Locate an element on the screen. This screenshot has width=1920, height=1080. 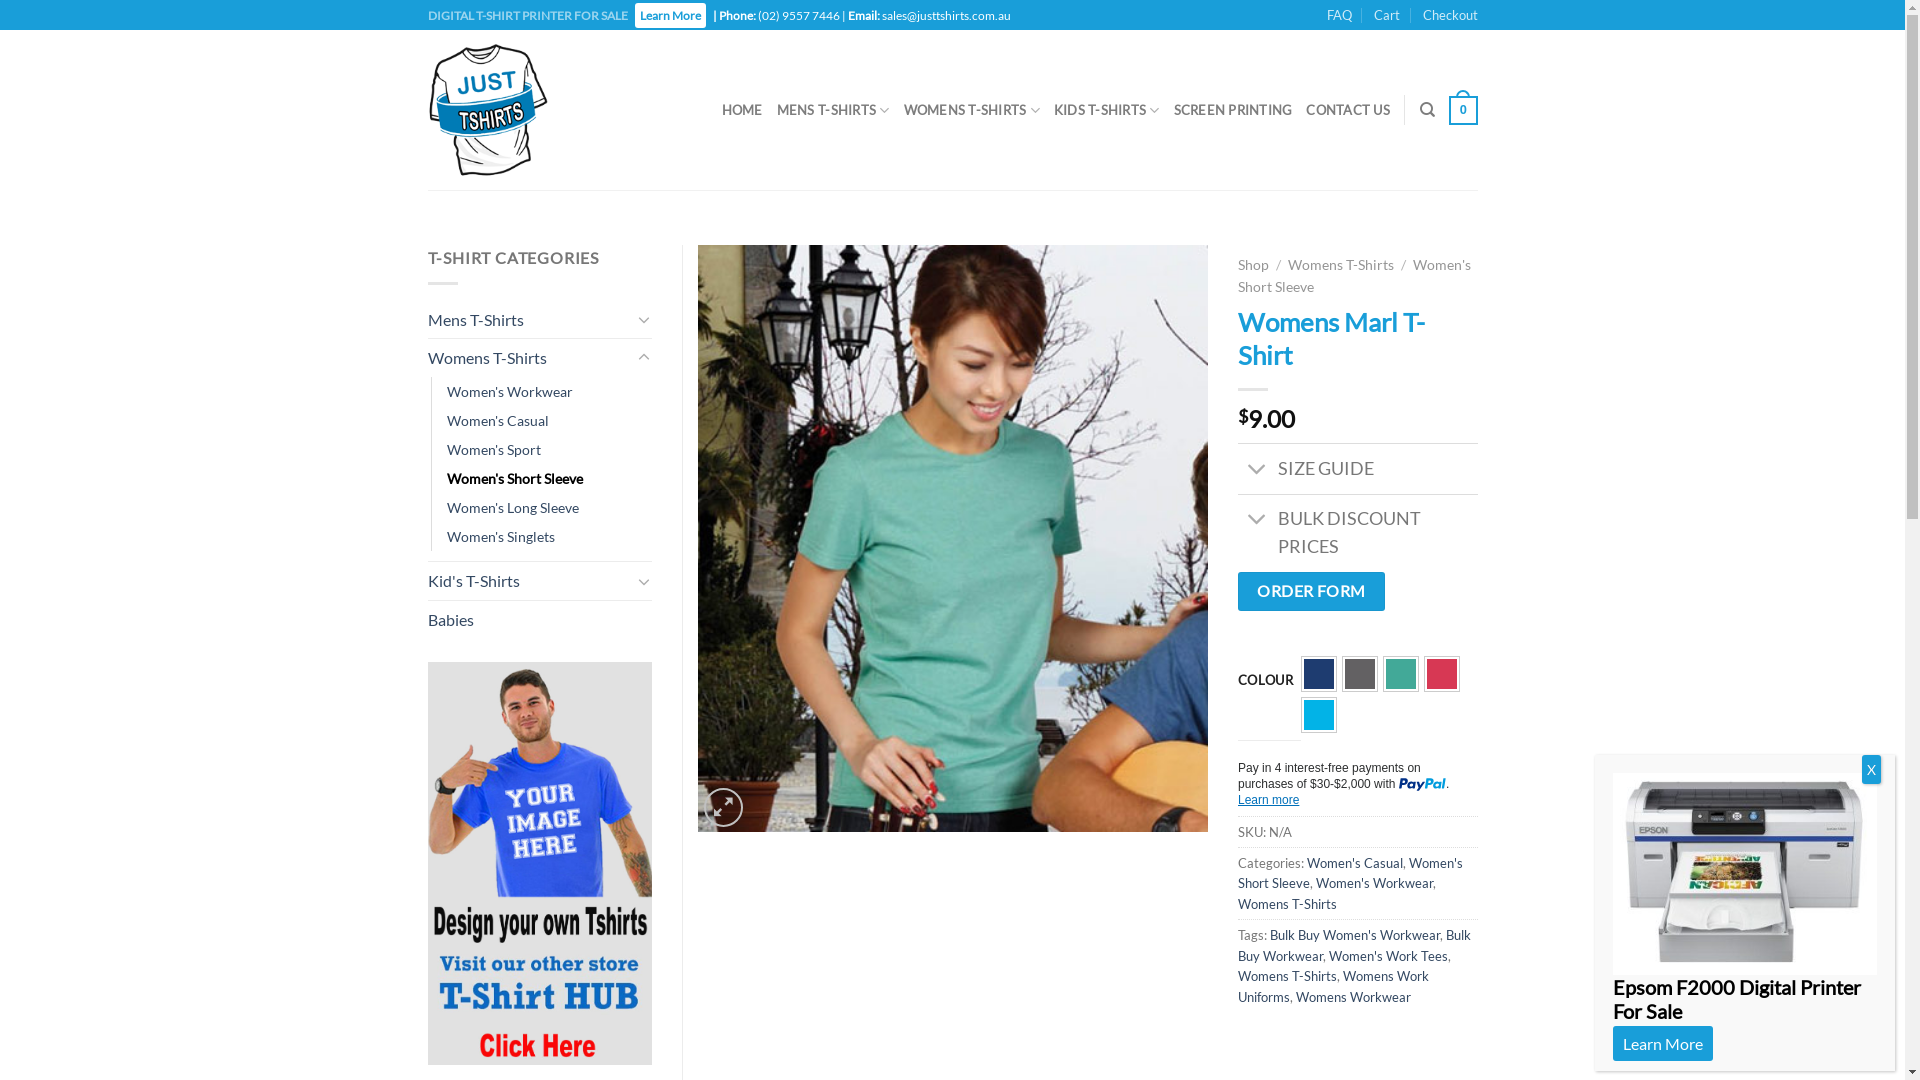
KIDS T-SHIRTS is located at coordinates (1107, 110).